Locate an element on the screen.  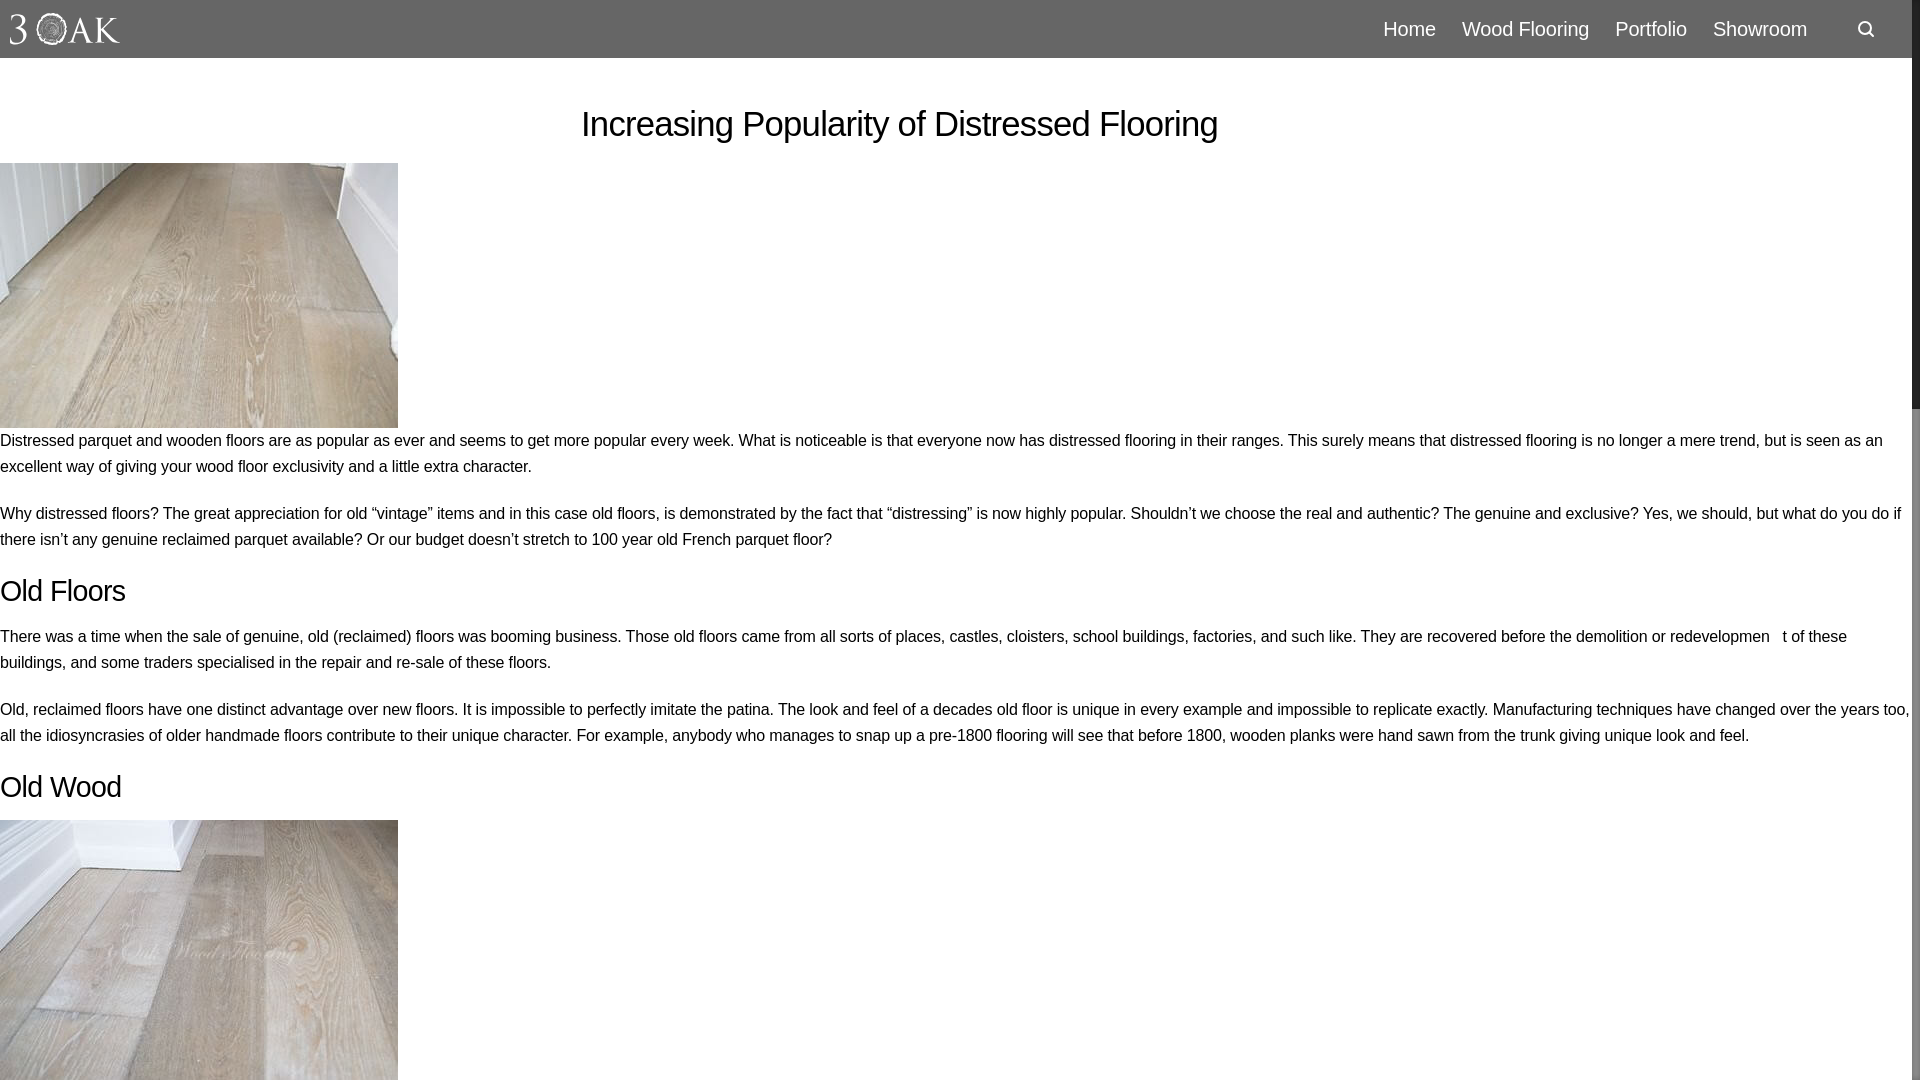
Showroom is located at coordinates (1760, 28).